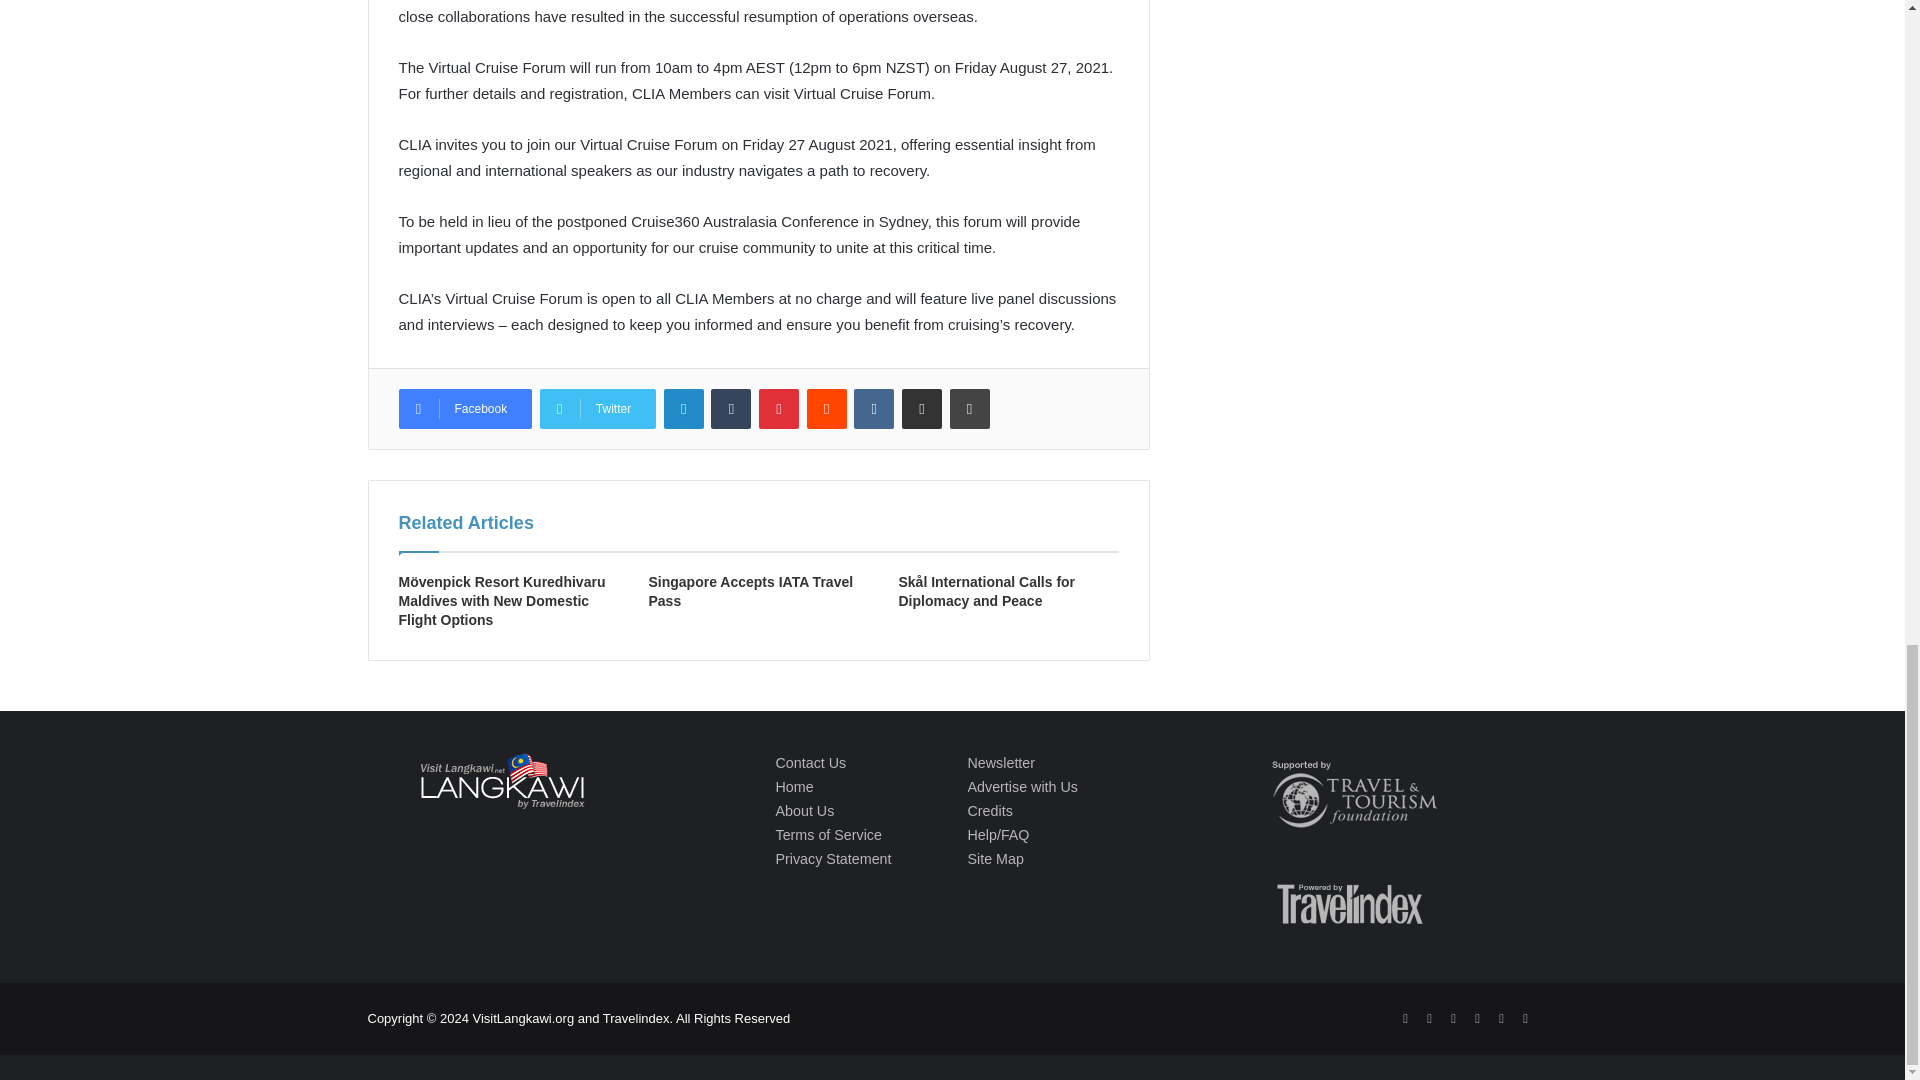 This screenshot has width=1920, height=1080. What do you see at coordinates (684, 408) in the screenshot?
I see `LinkedIn` at bounding box center [684, 408].